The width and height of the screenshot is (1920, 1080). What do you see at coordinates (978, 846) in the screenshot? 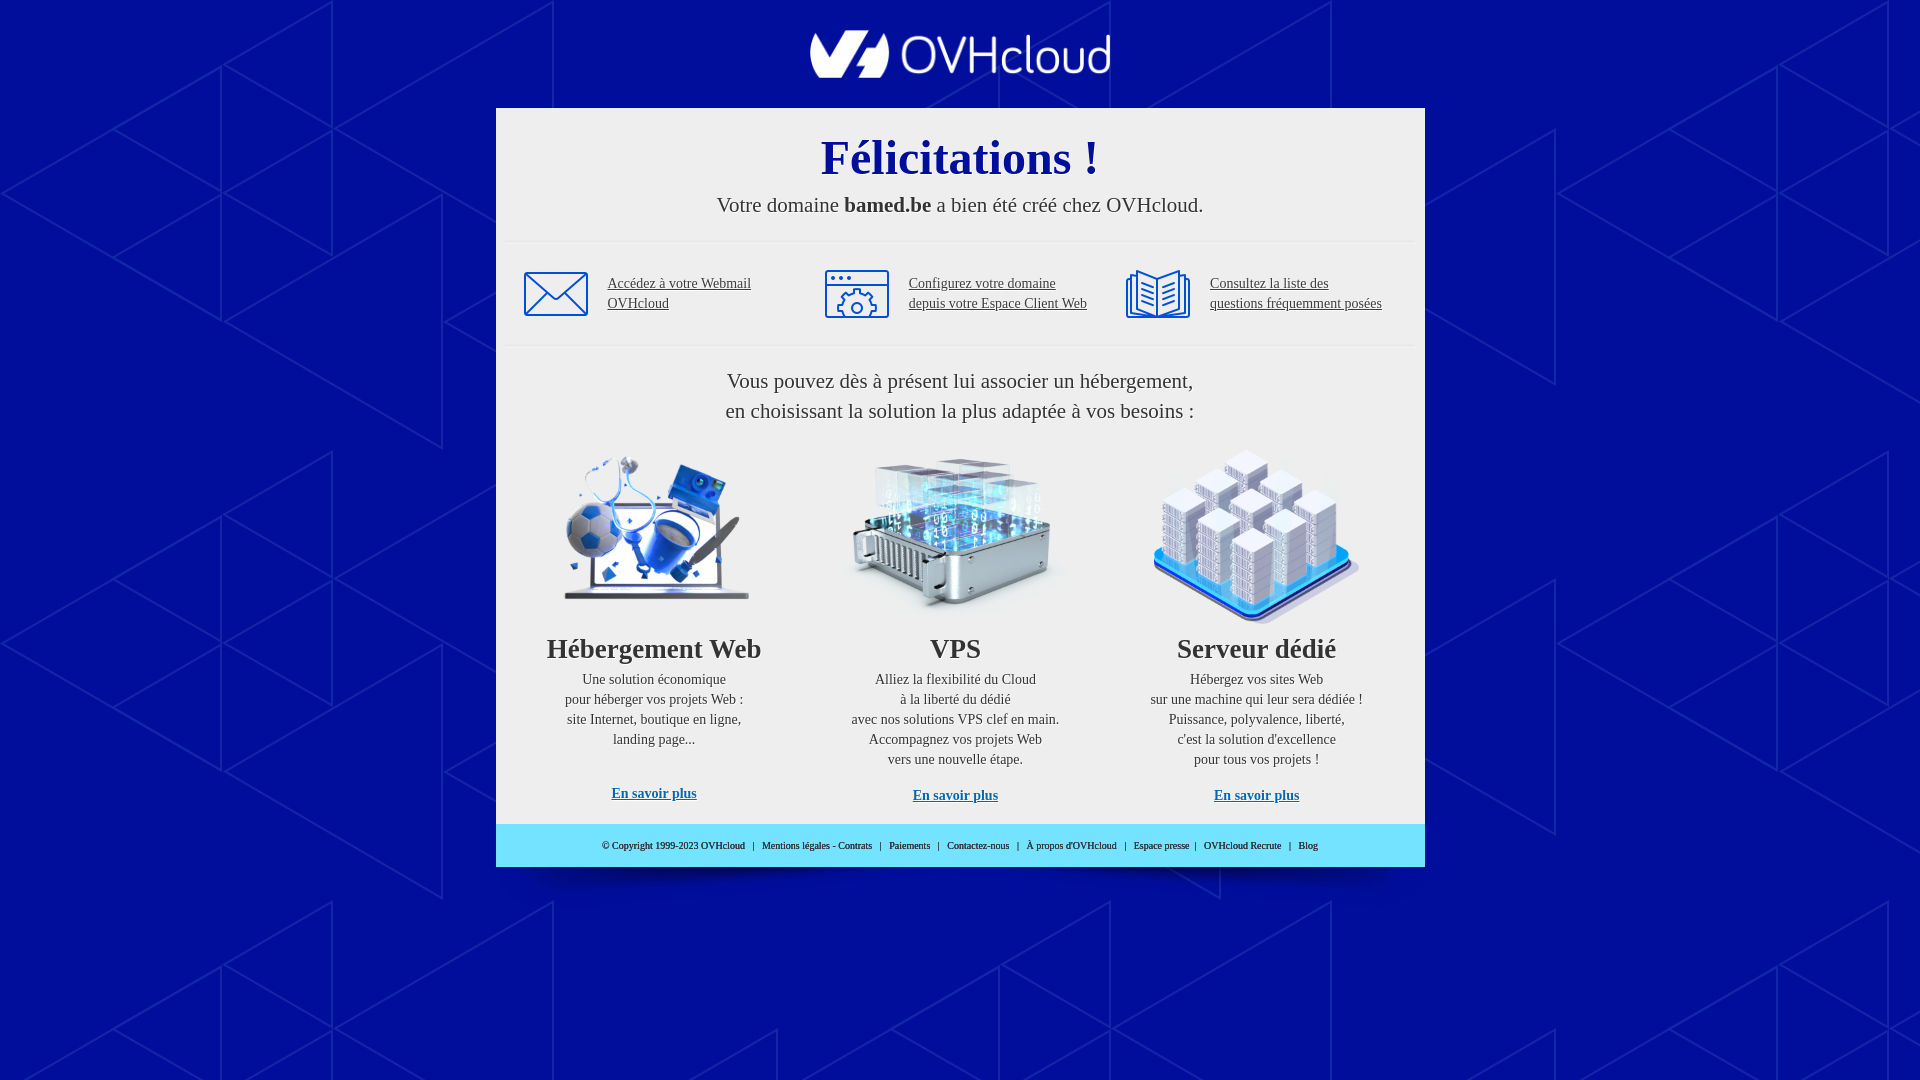
I see `Contactez-nous` at bounding box center [978, 846].